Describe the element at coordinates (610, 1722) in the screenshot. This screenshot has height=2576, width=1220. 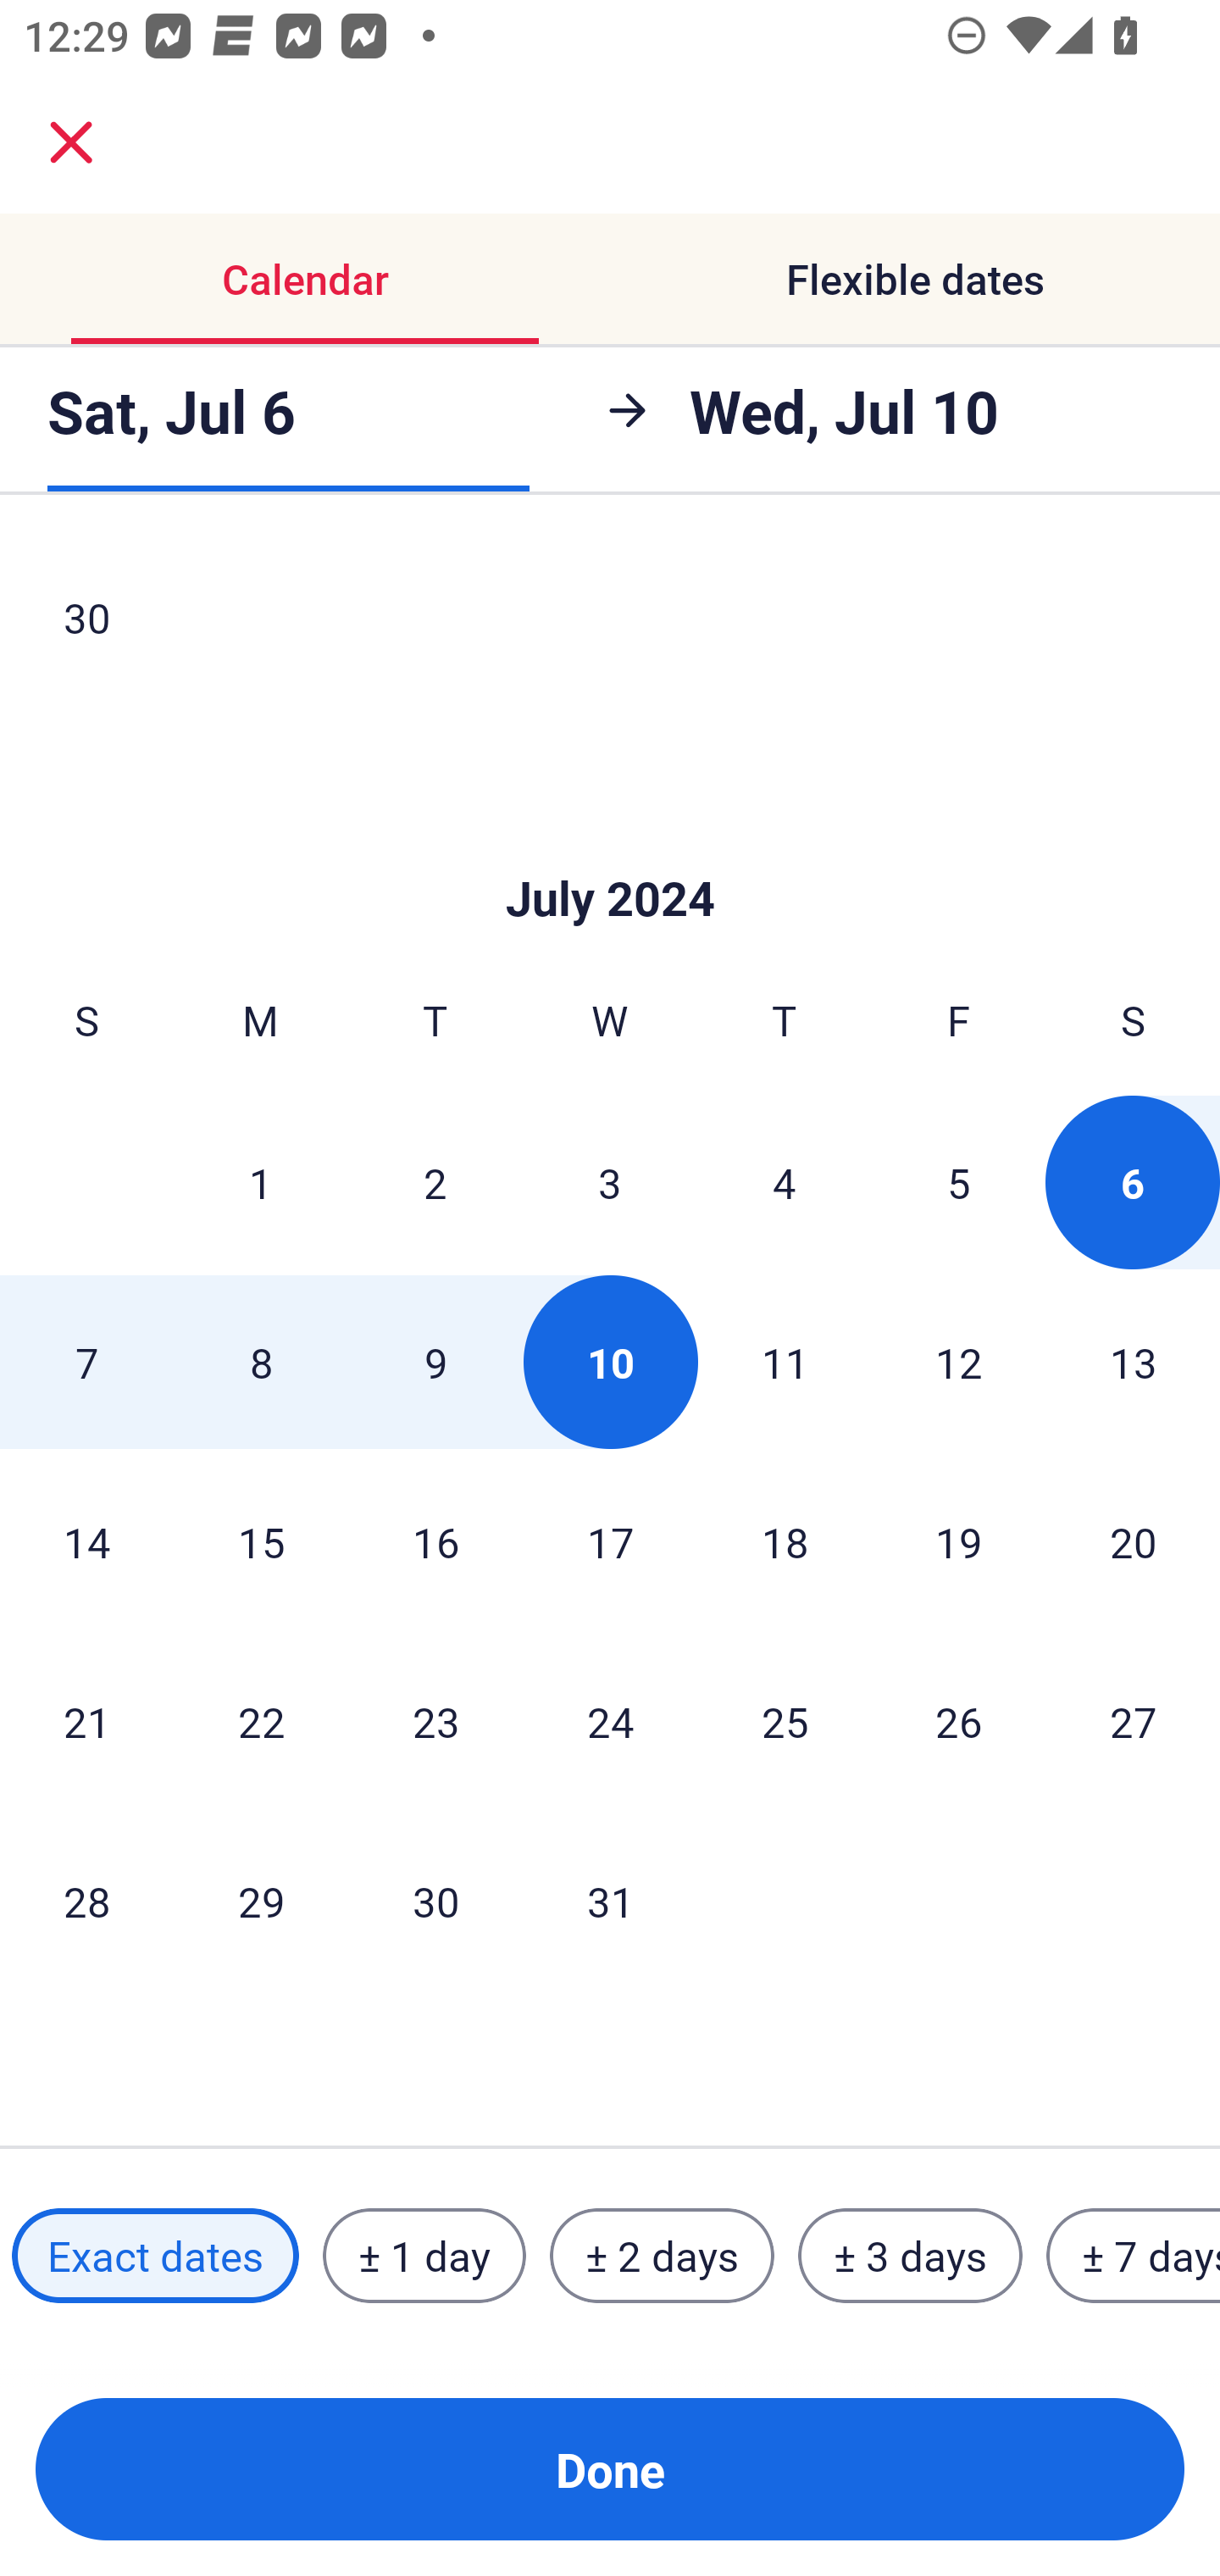
I see `24 Wednesday, July 24, 2024` at that location.